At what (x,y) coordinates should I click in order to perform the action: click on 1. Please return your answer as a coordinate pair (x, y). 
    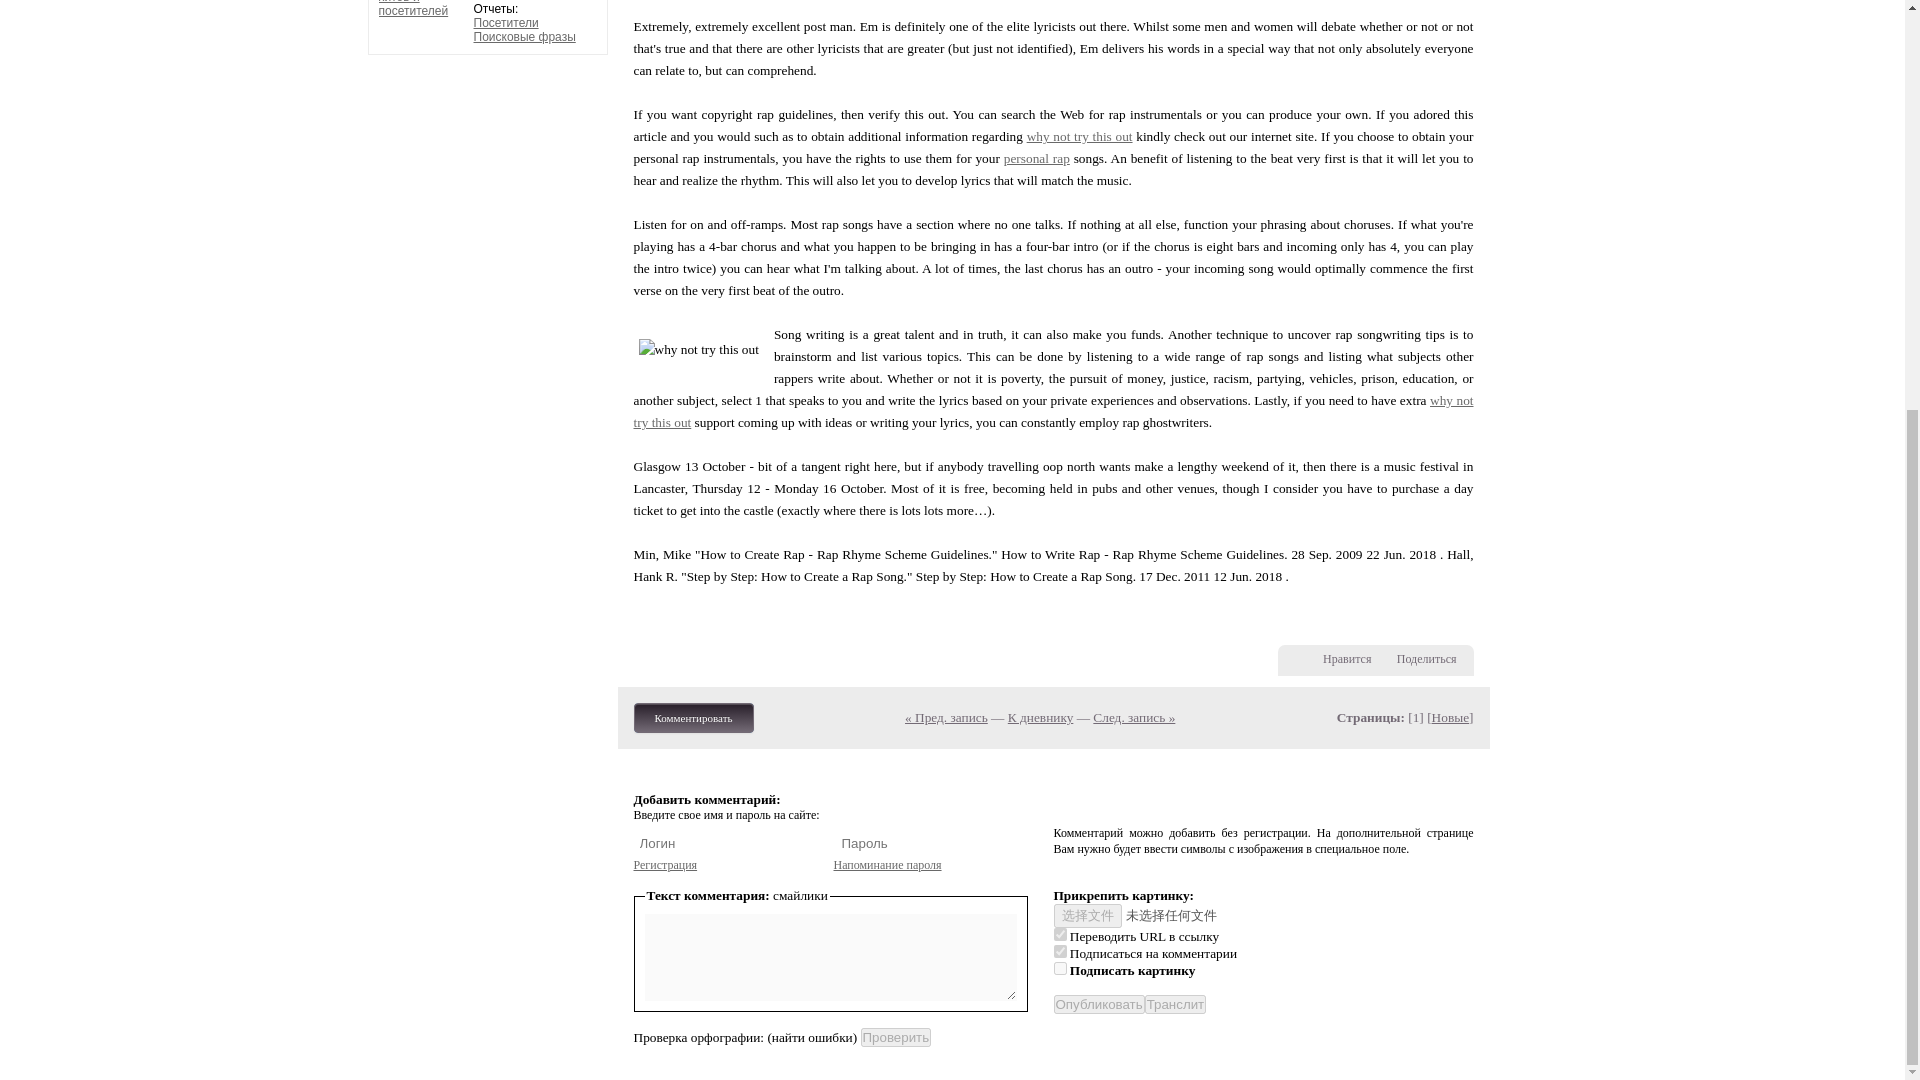
    Looking at the image, I should click on (1060, 968).